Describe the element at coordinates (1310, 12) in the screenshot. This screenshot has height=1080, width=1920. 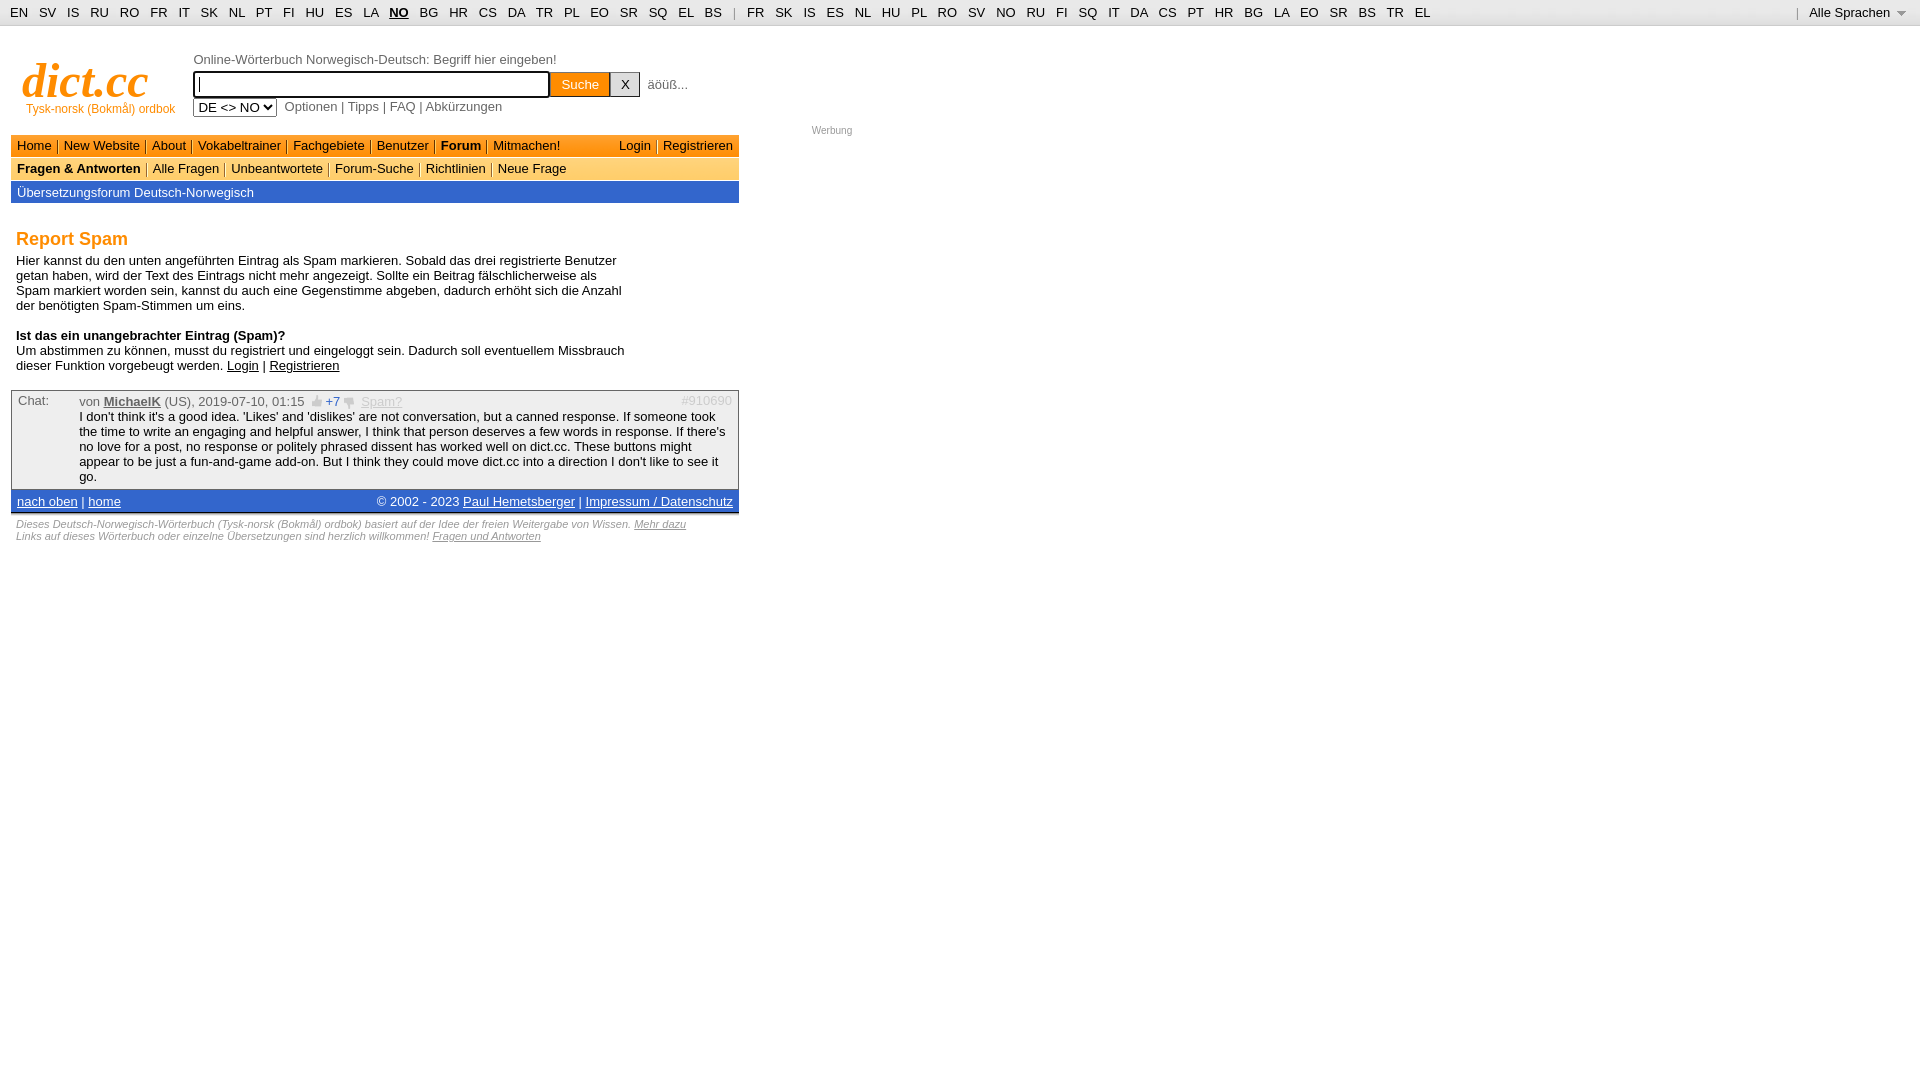
I see `EO` at that location.